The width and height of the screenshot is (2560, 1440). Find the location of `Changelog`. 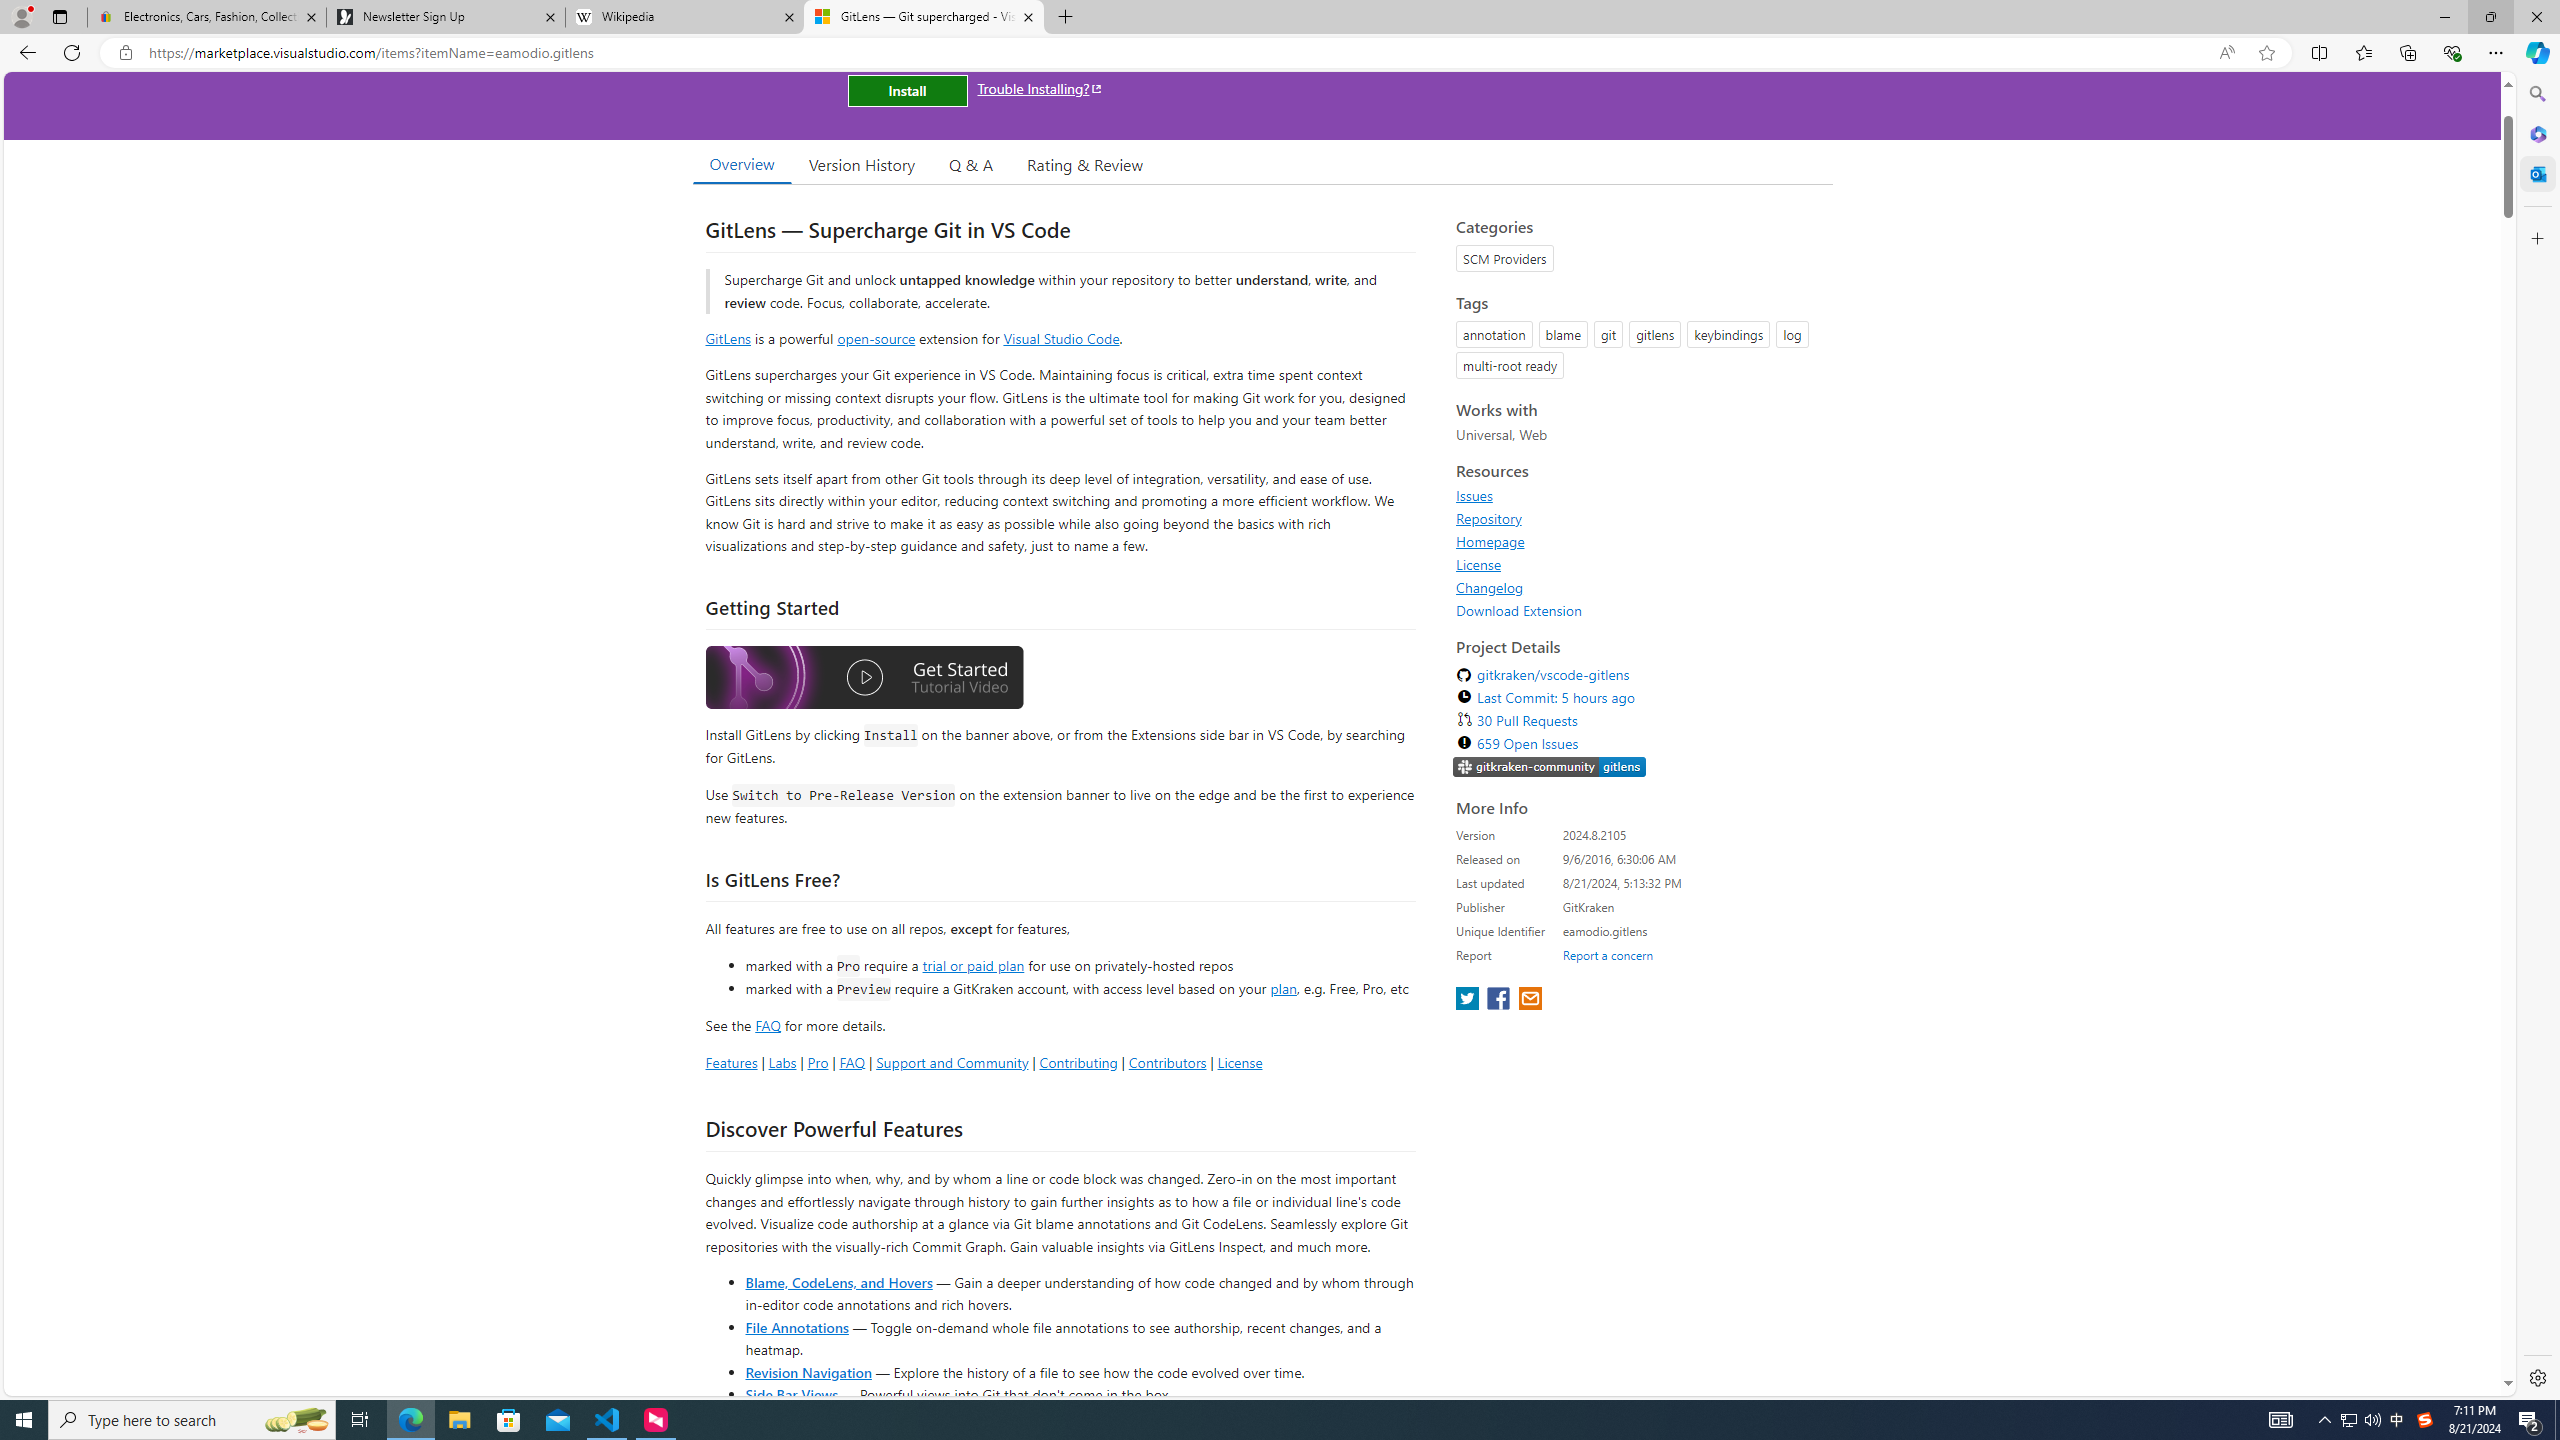

Changelog is located at coordinates (1490, 587).